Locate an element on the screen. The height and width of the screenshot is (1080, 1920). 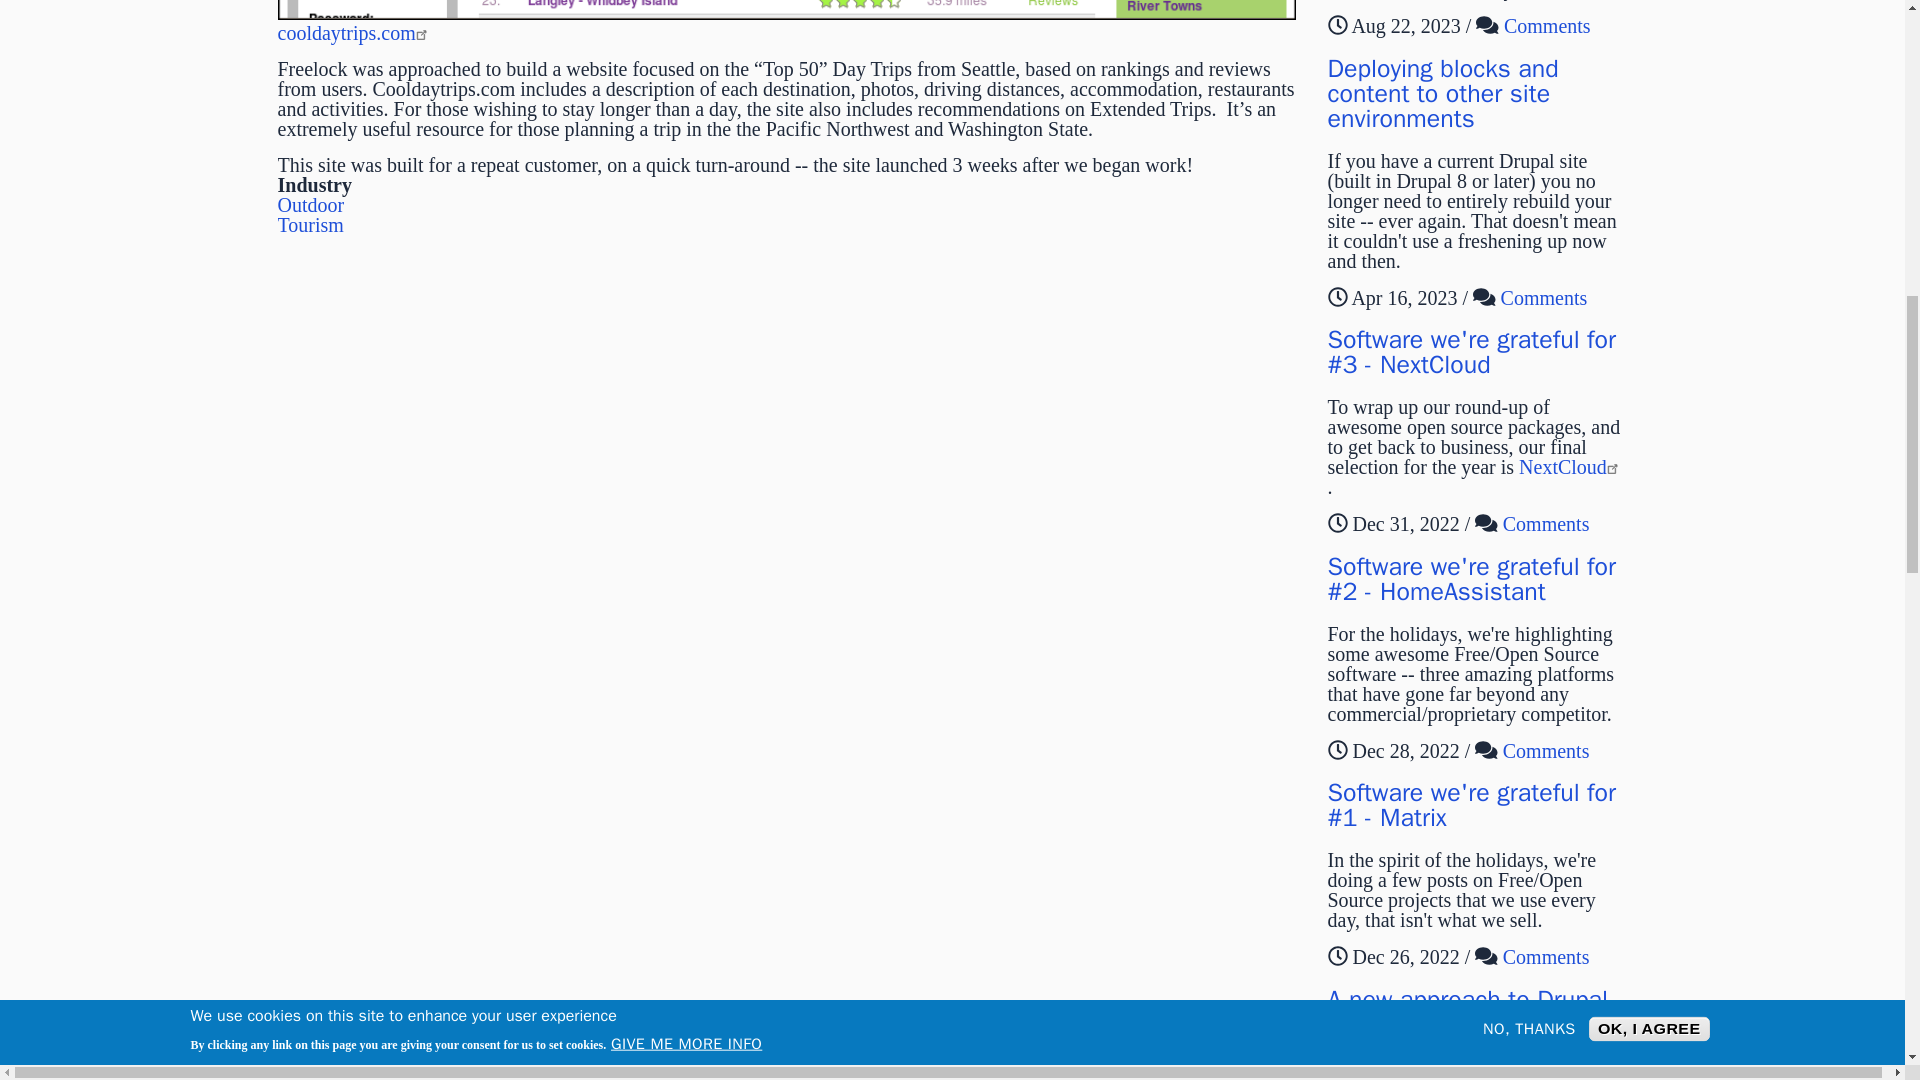
cooldaytrips.com is located at coordinates (356, 32).